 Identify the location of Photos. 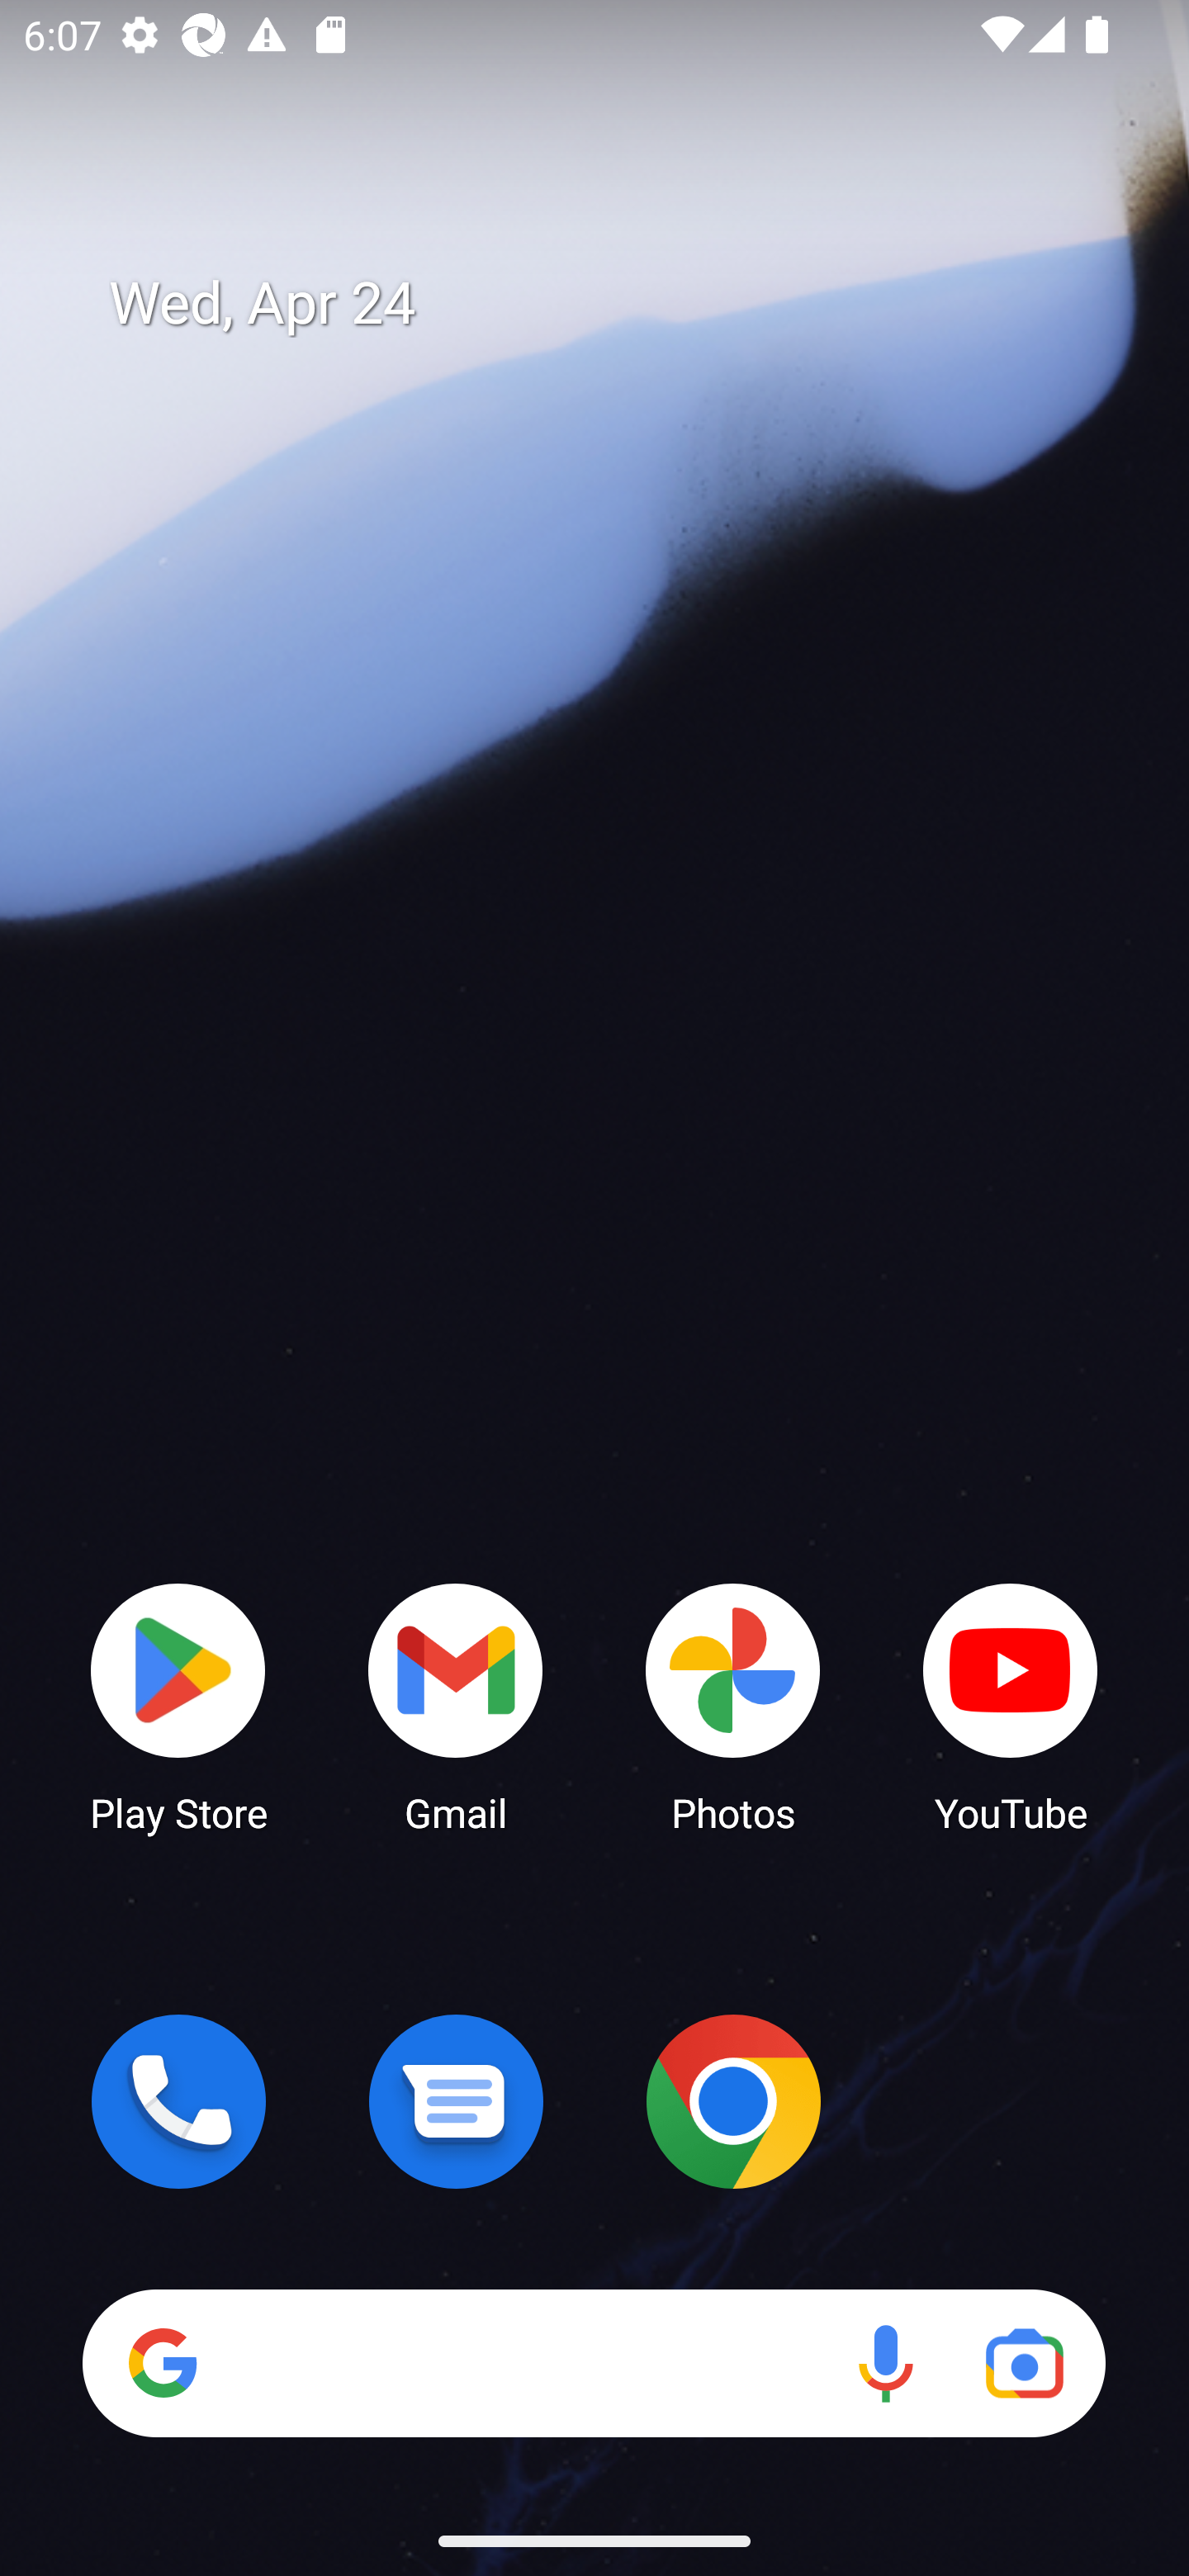
(733, 1706).